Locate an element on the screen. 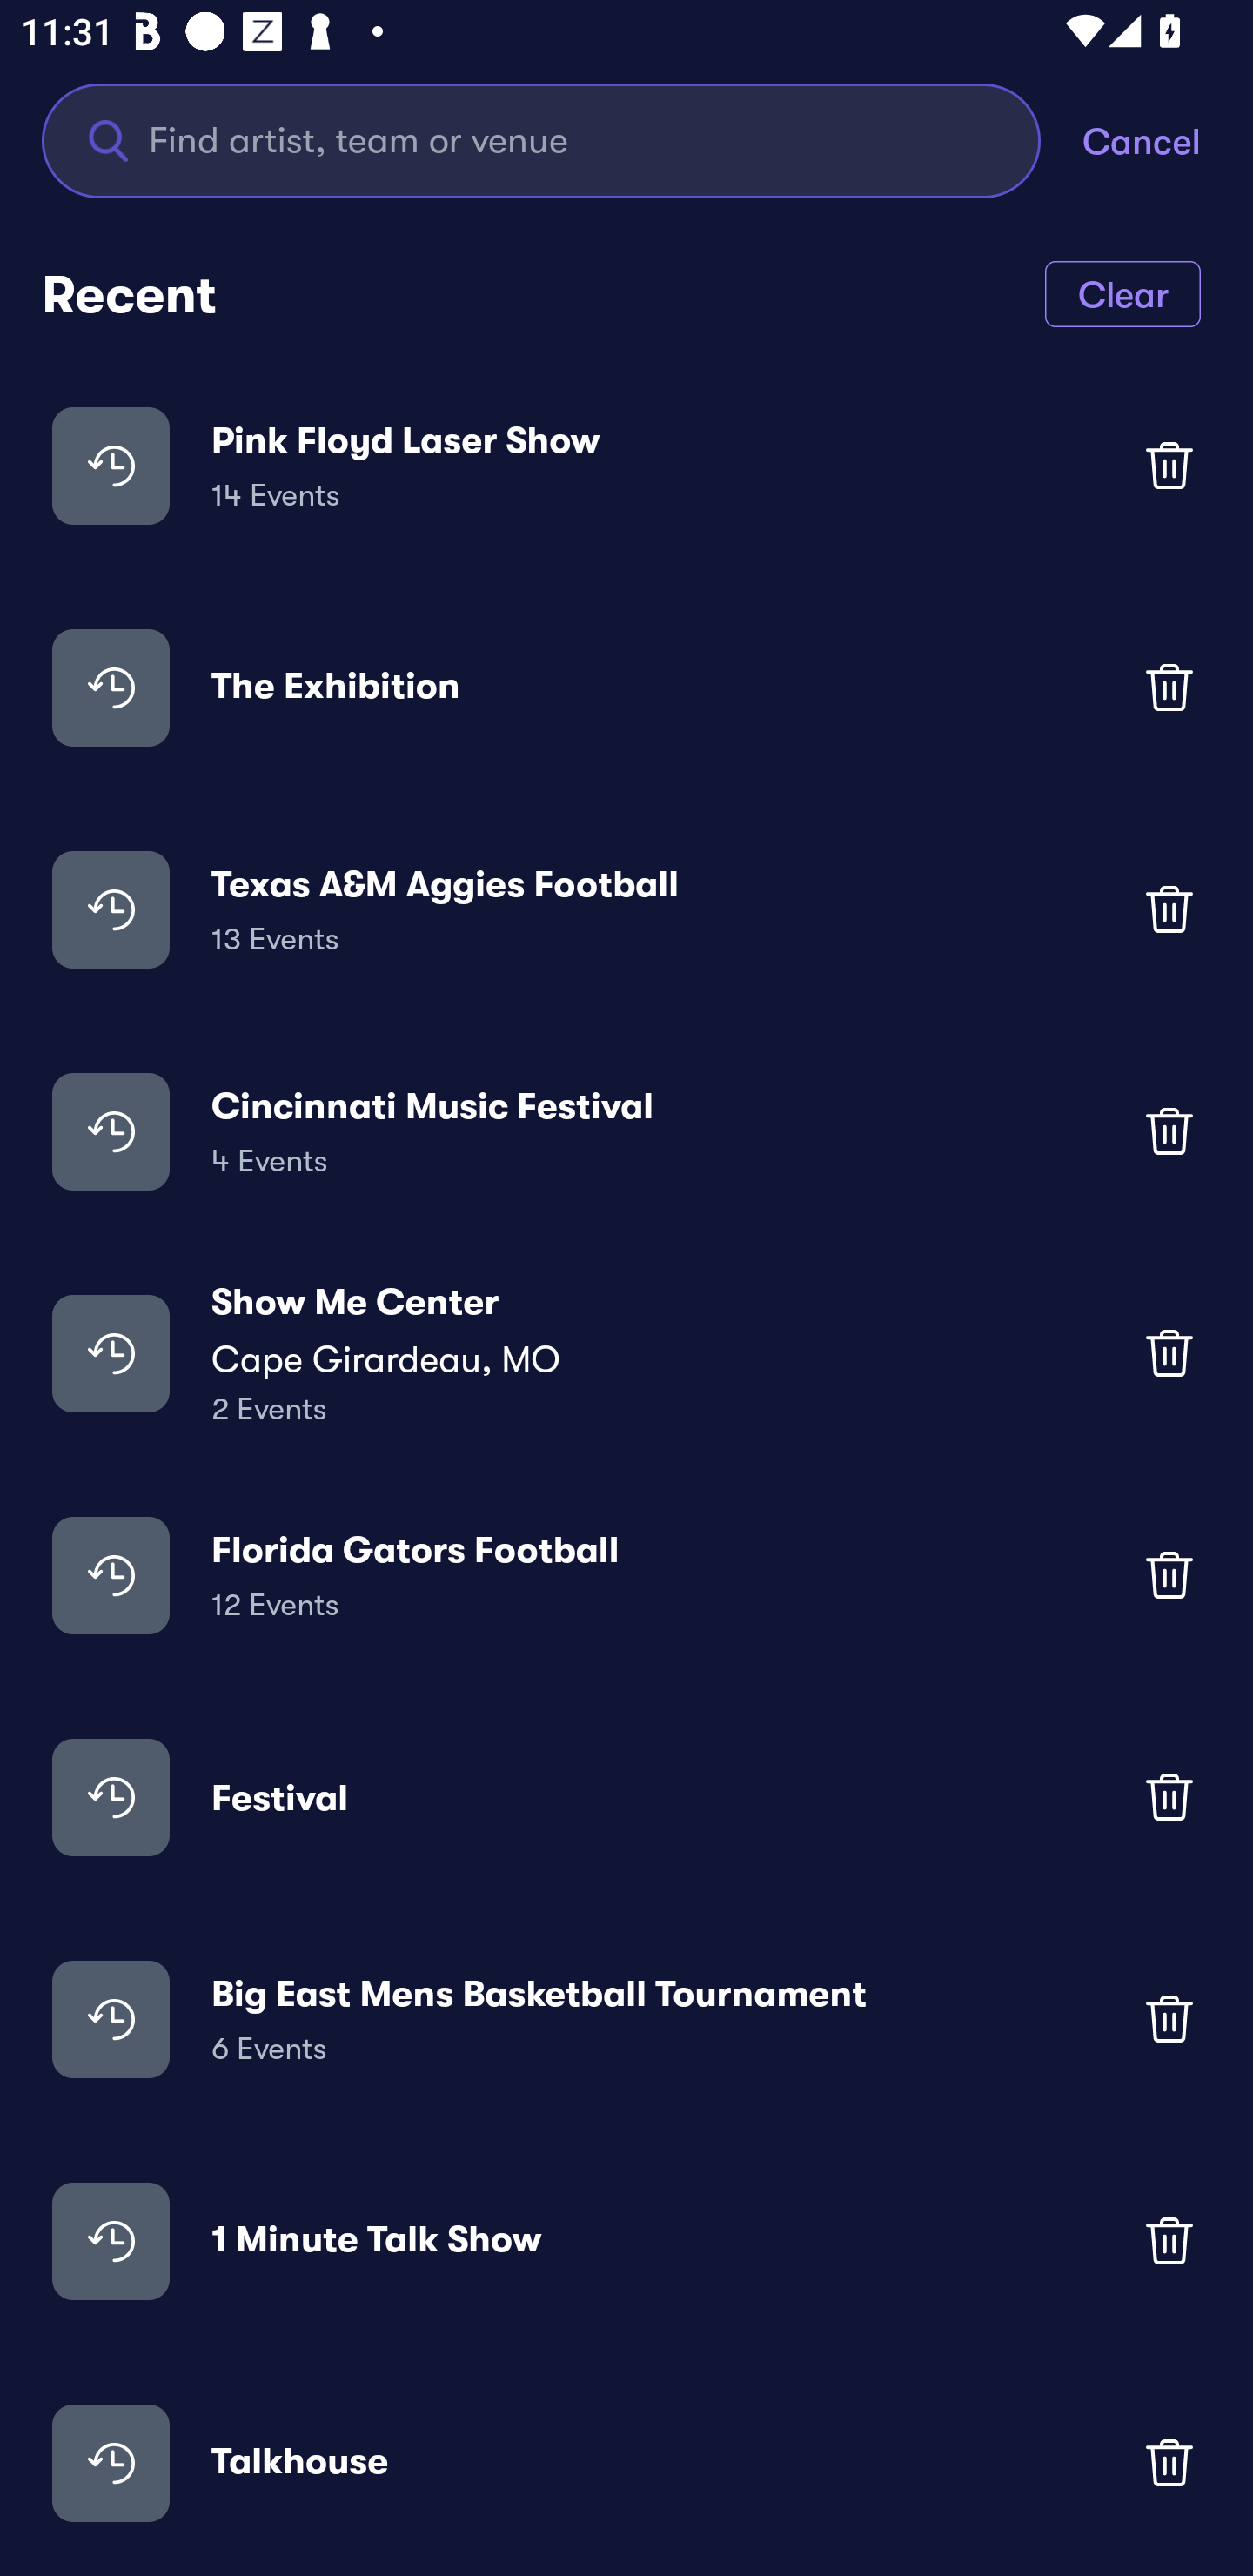  Pink Floyd Laser Show 14 Events is located at coordinates (626, 465).